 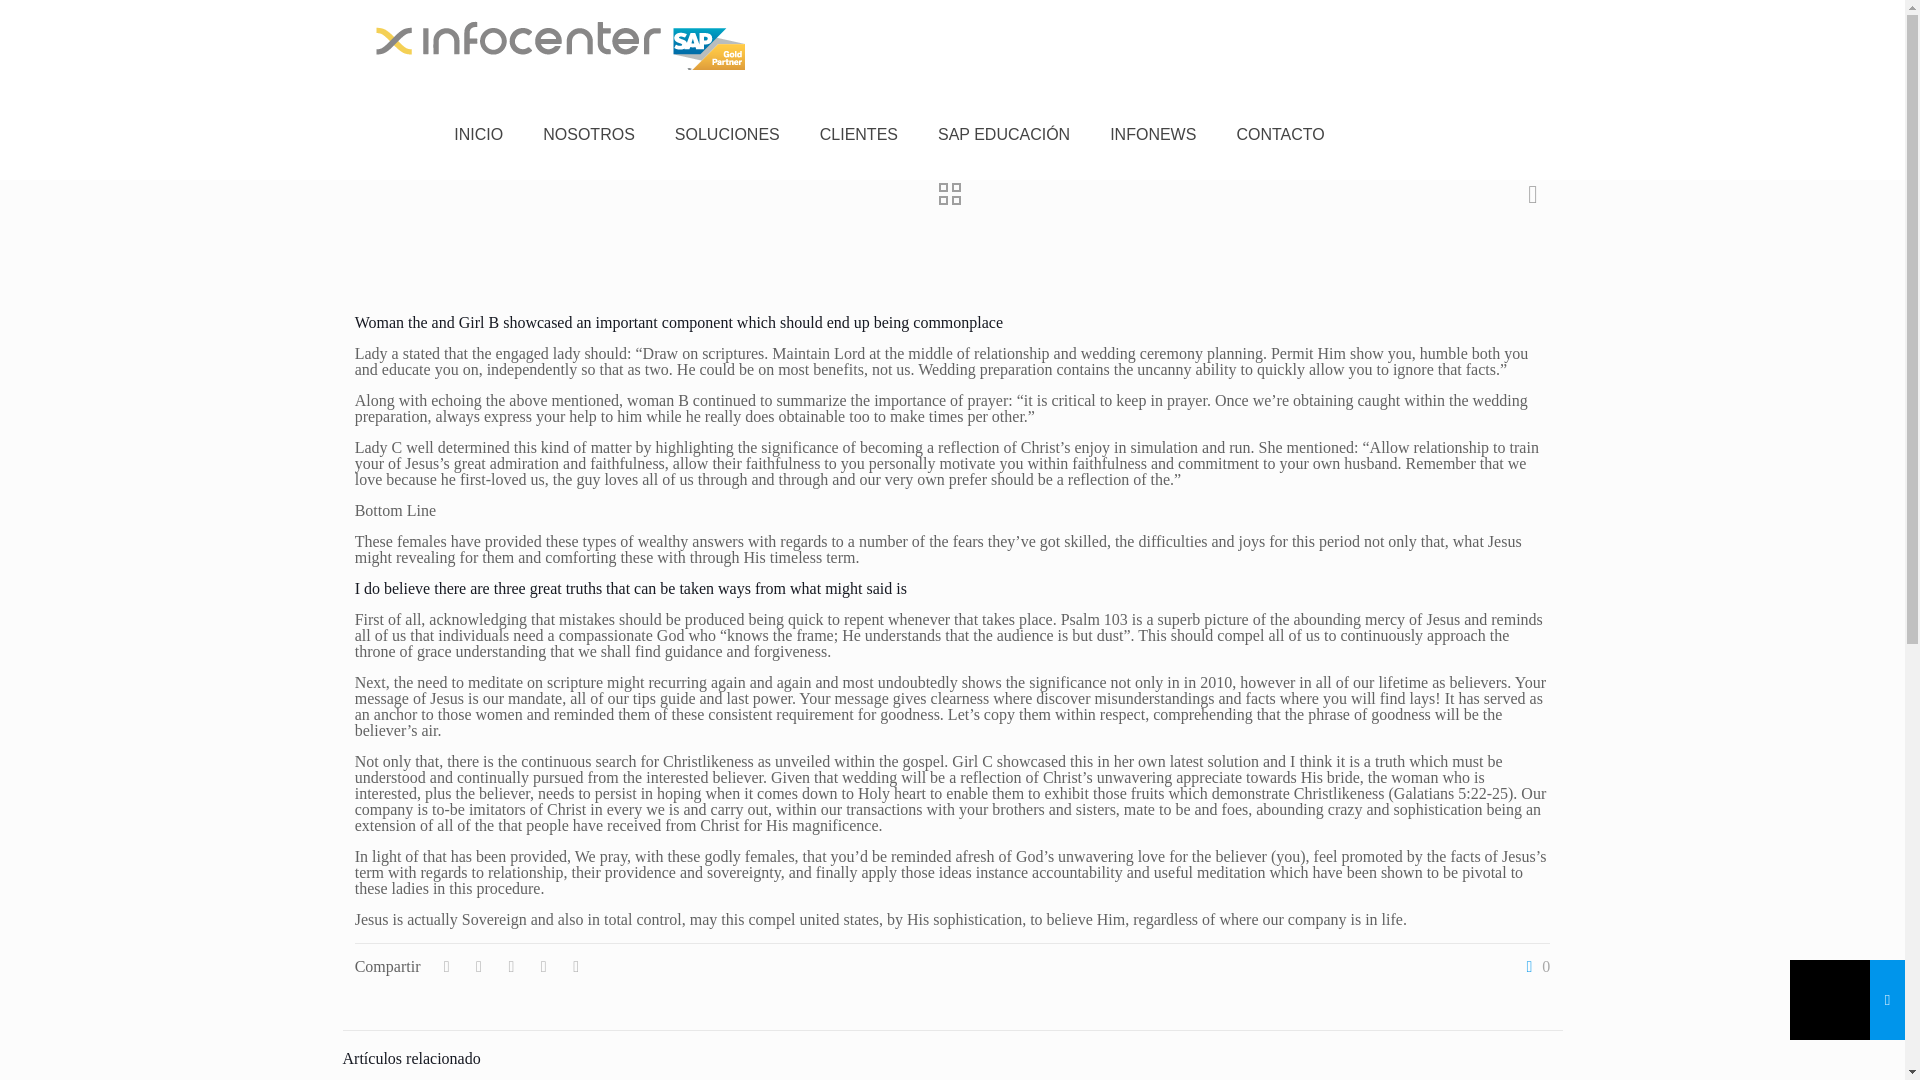 What do you see at coordinates (588, 134) in the screenshot?
I see `NOSOTROS` at bounding box center [588, 134].